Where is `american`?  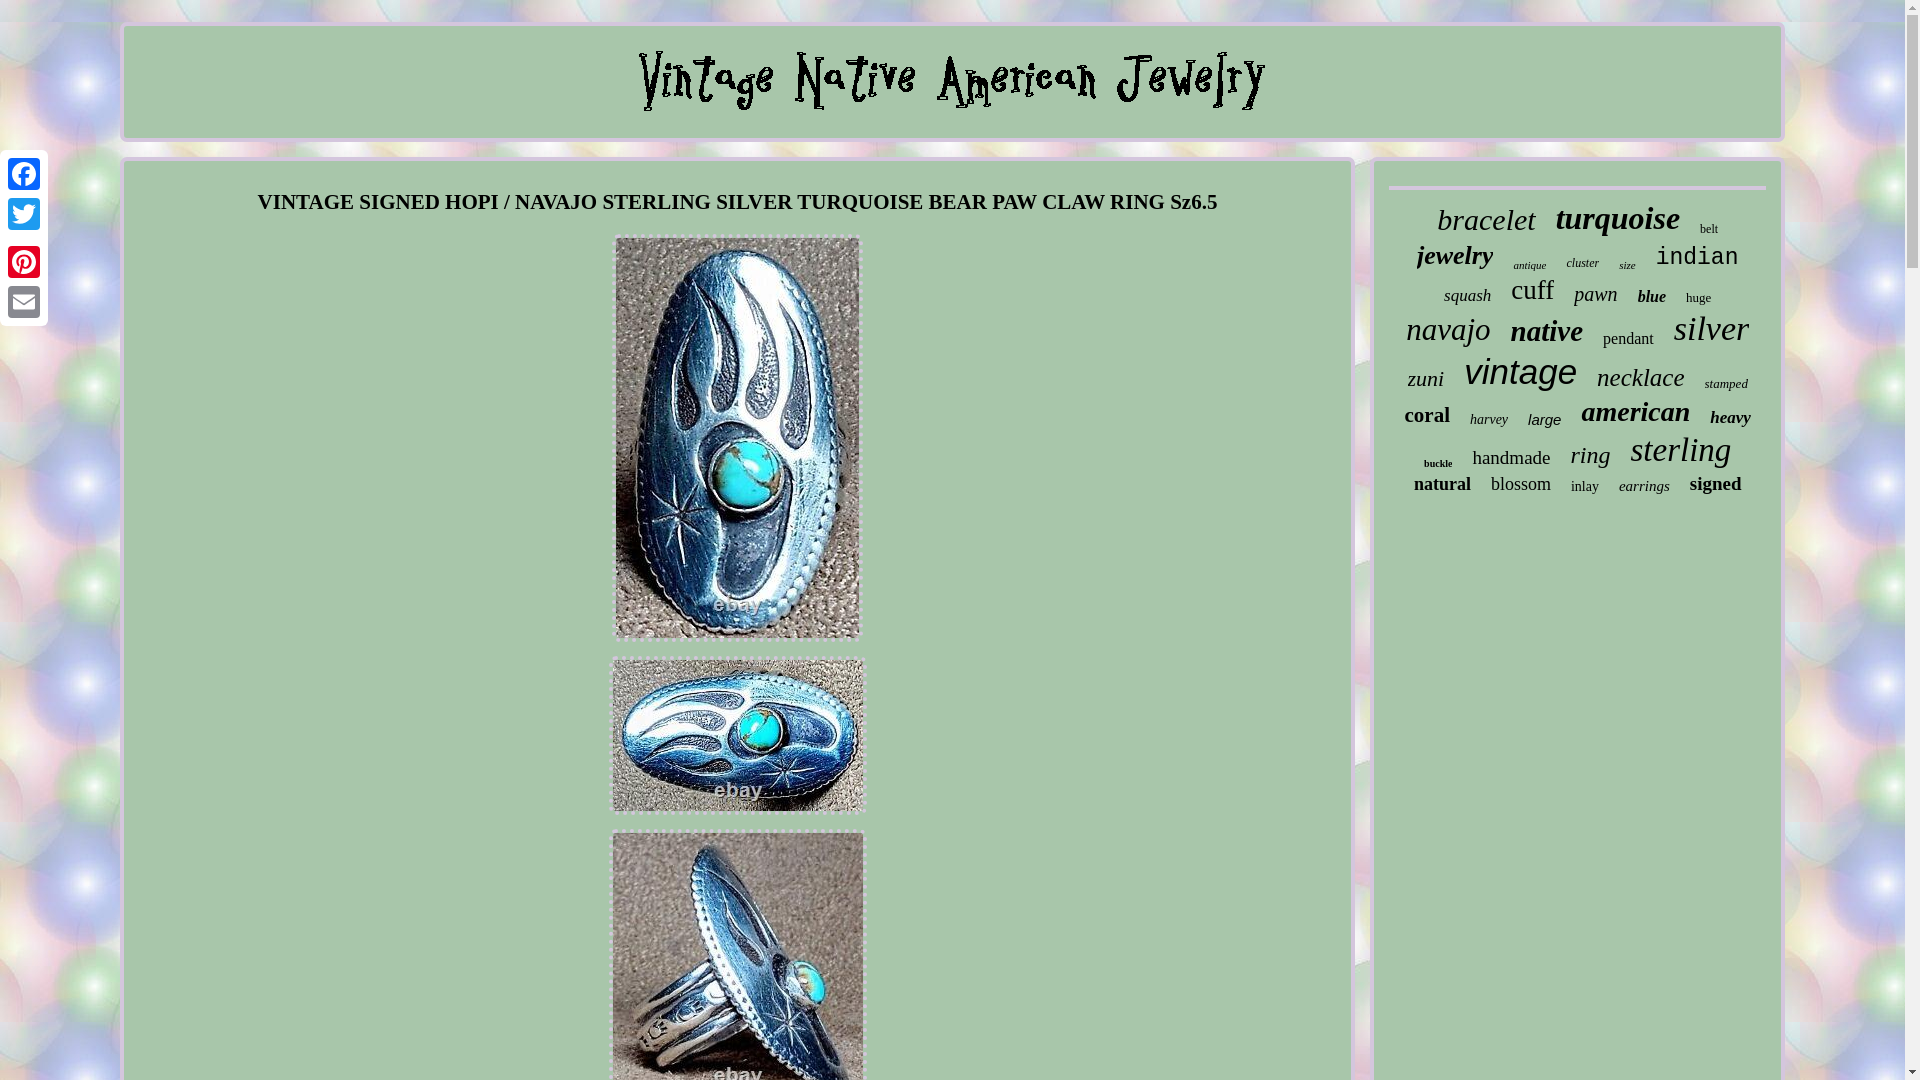 american is located at coordinates (1634, 412).